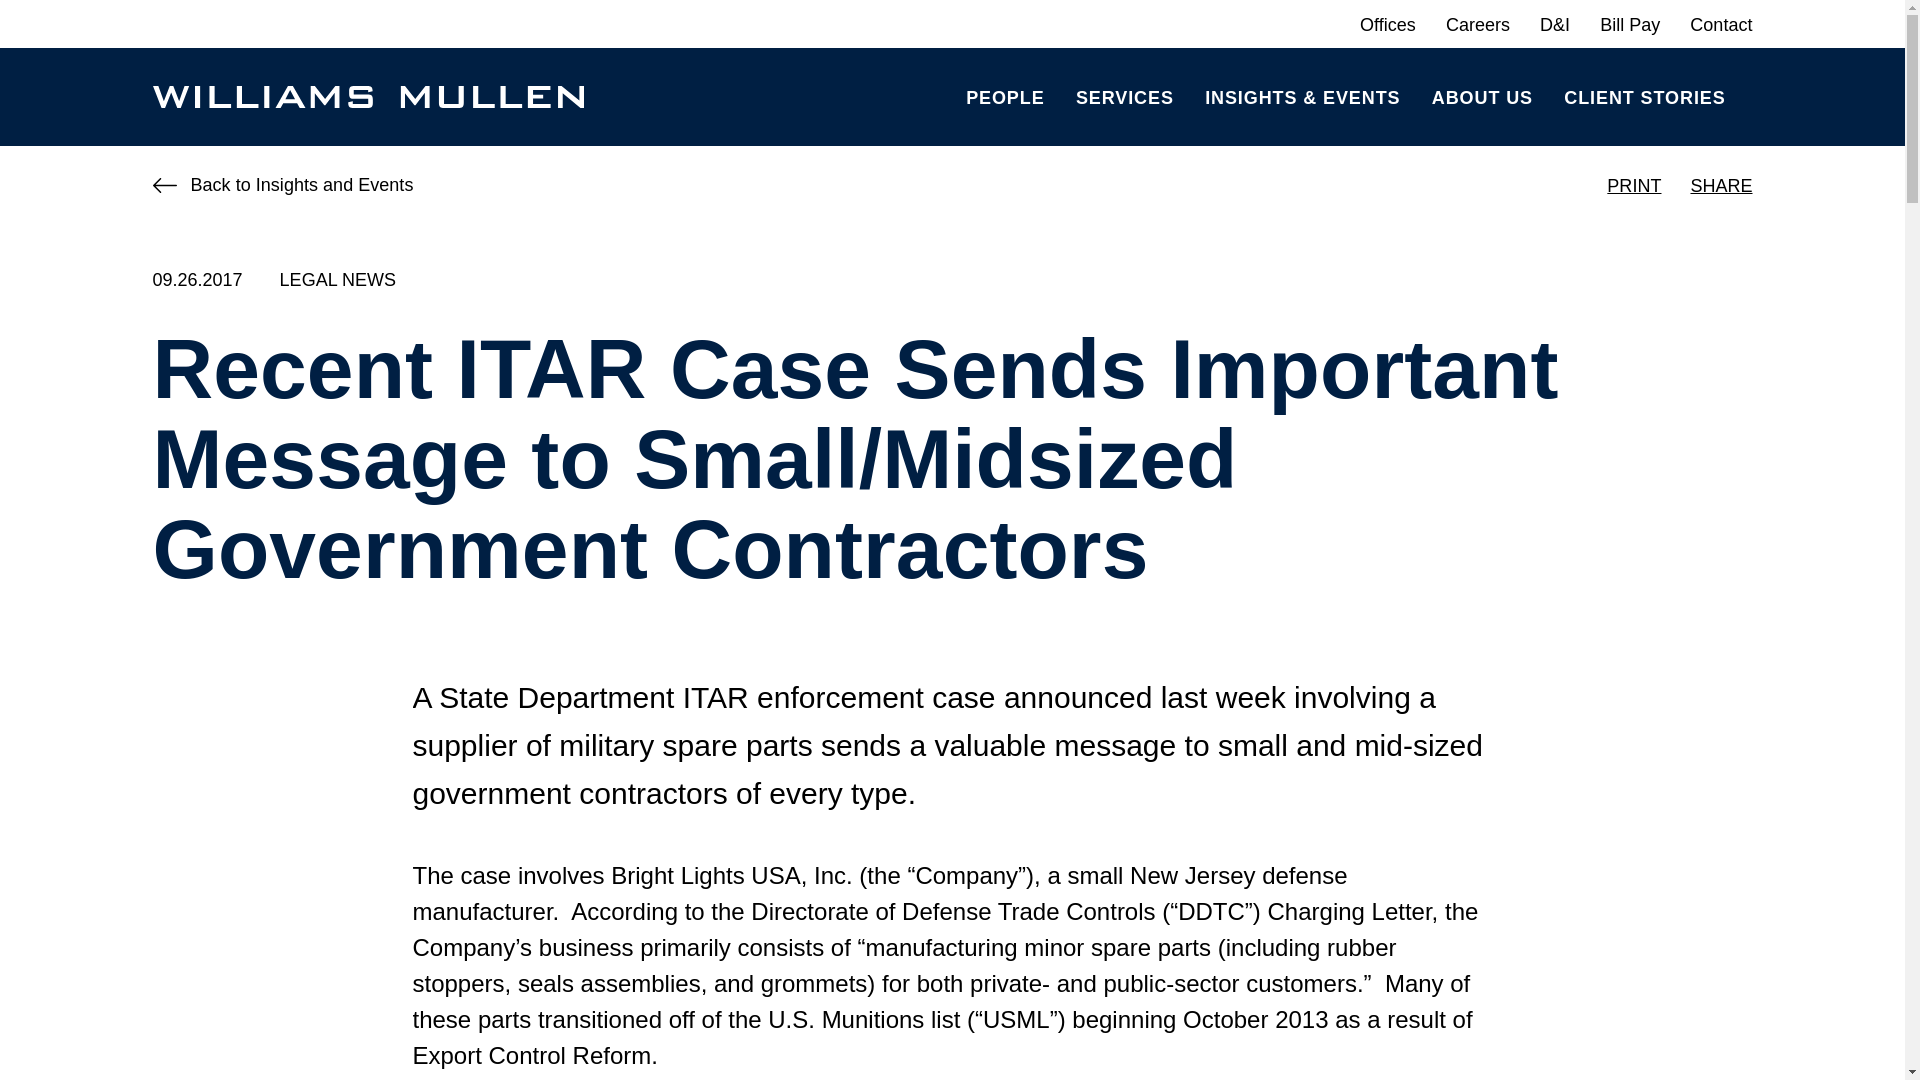  What do you see at coordinates (1634, 186) in the screenshot?
I see `PRINT` at bounding box center [1634, 186].